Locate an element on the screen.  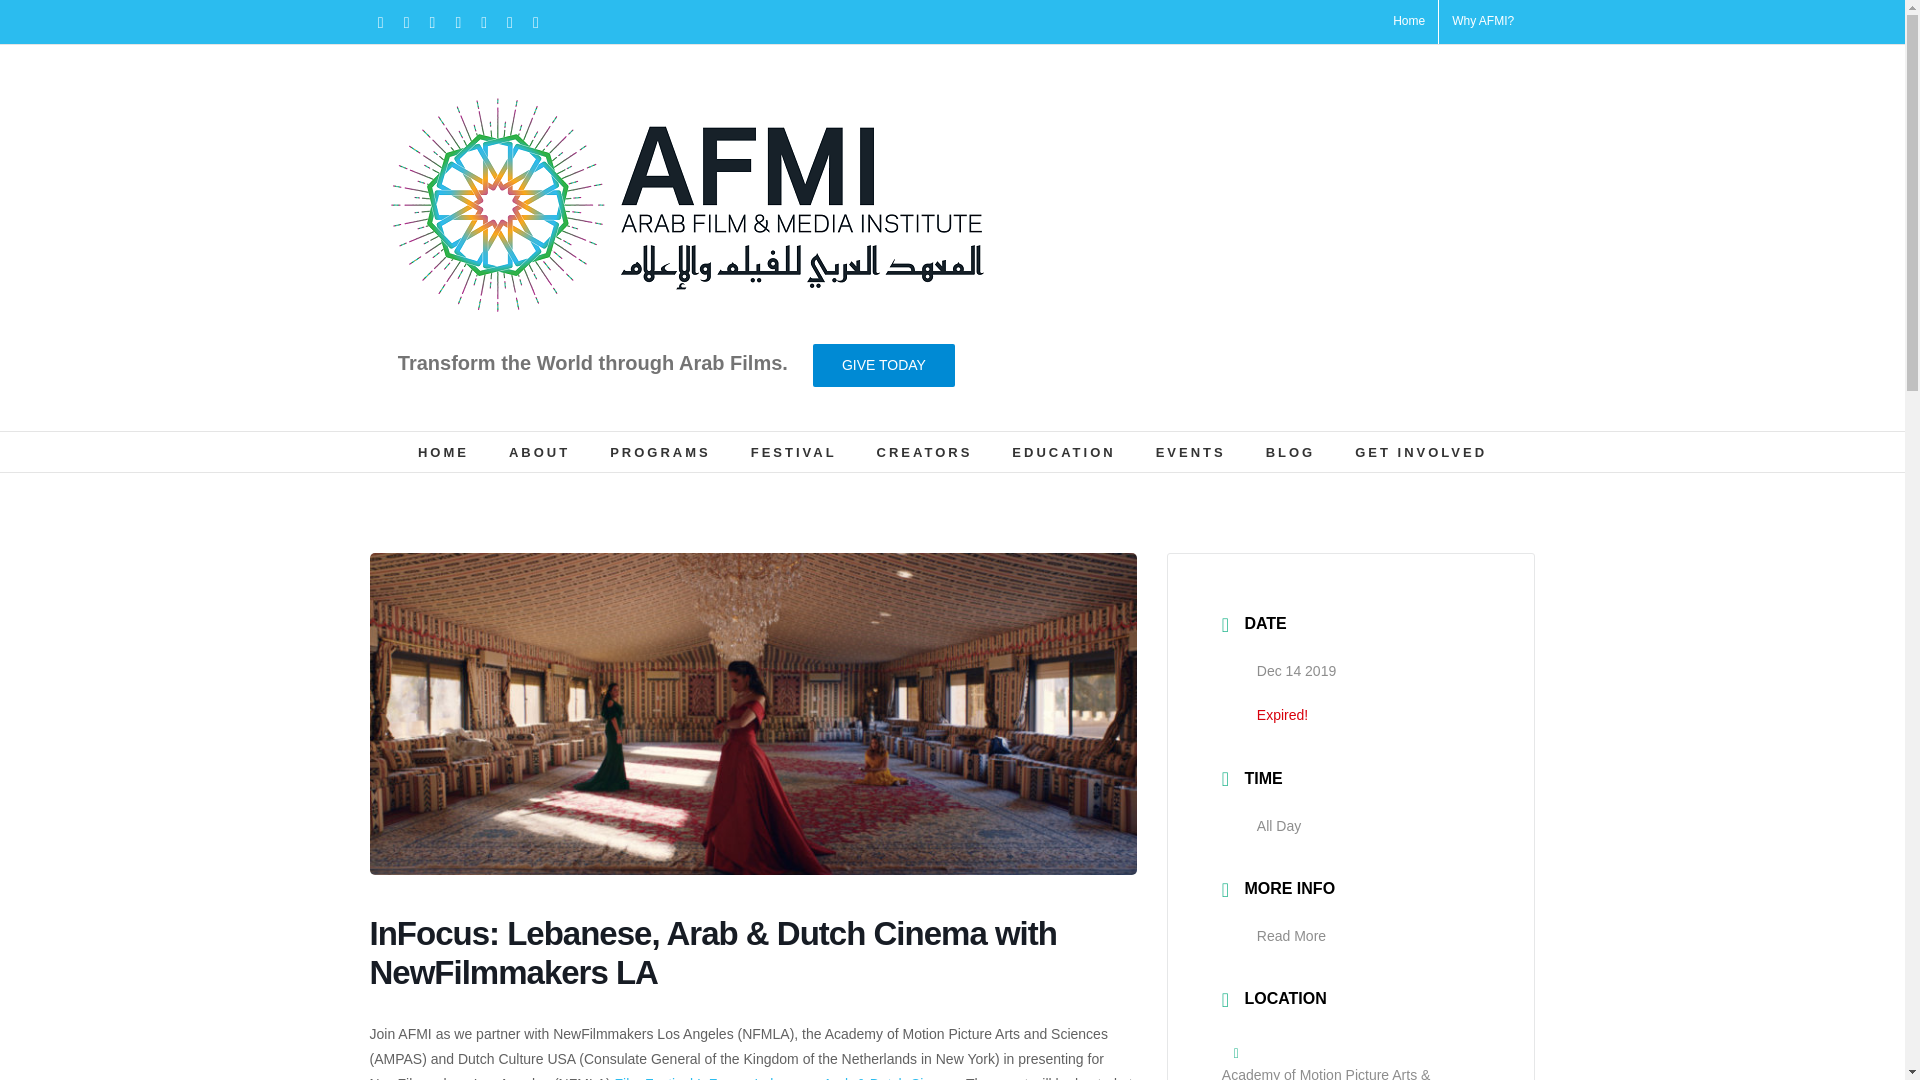
GET INVOLVED is located at coordinates (1420, 452).